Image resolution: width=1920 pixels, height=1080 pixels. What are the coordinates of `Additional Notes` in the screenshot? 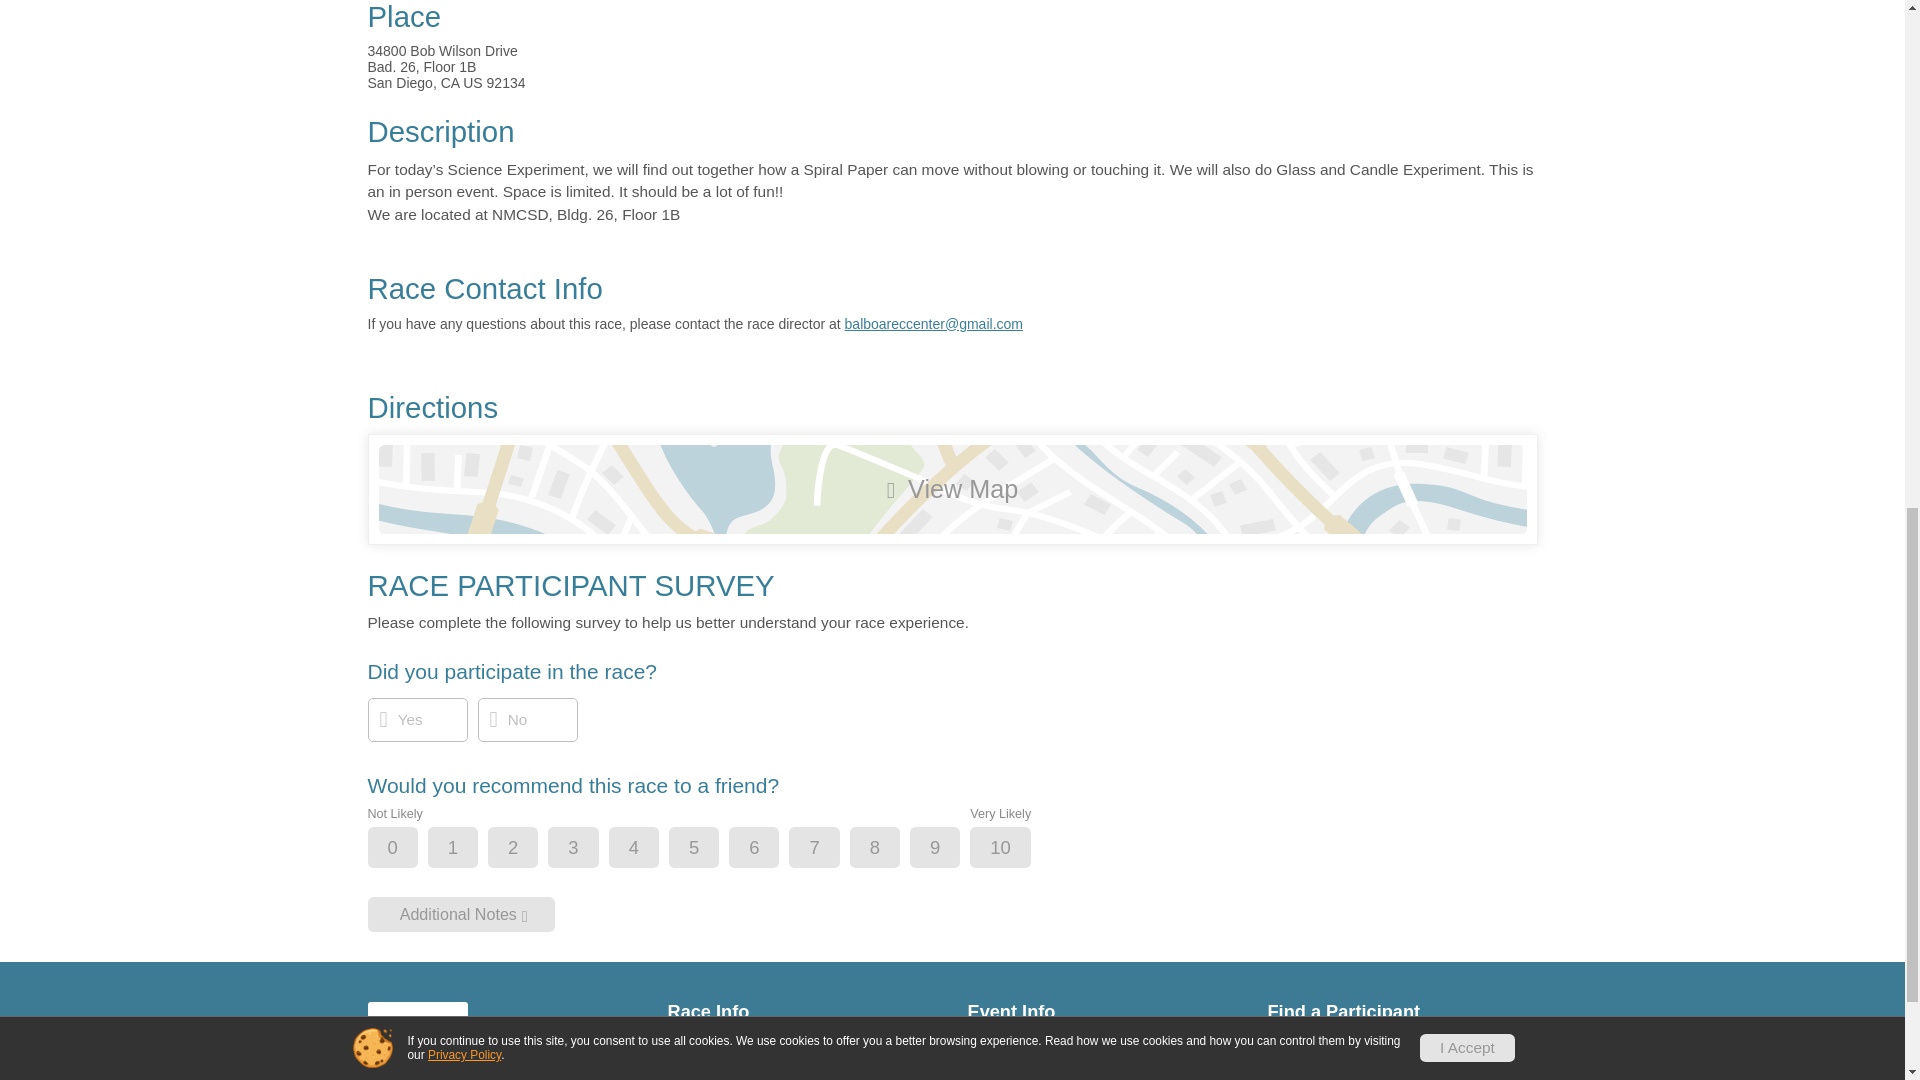 It's located at (461, 914).